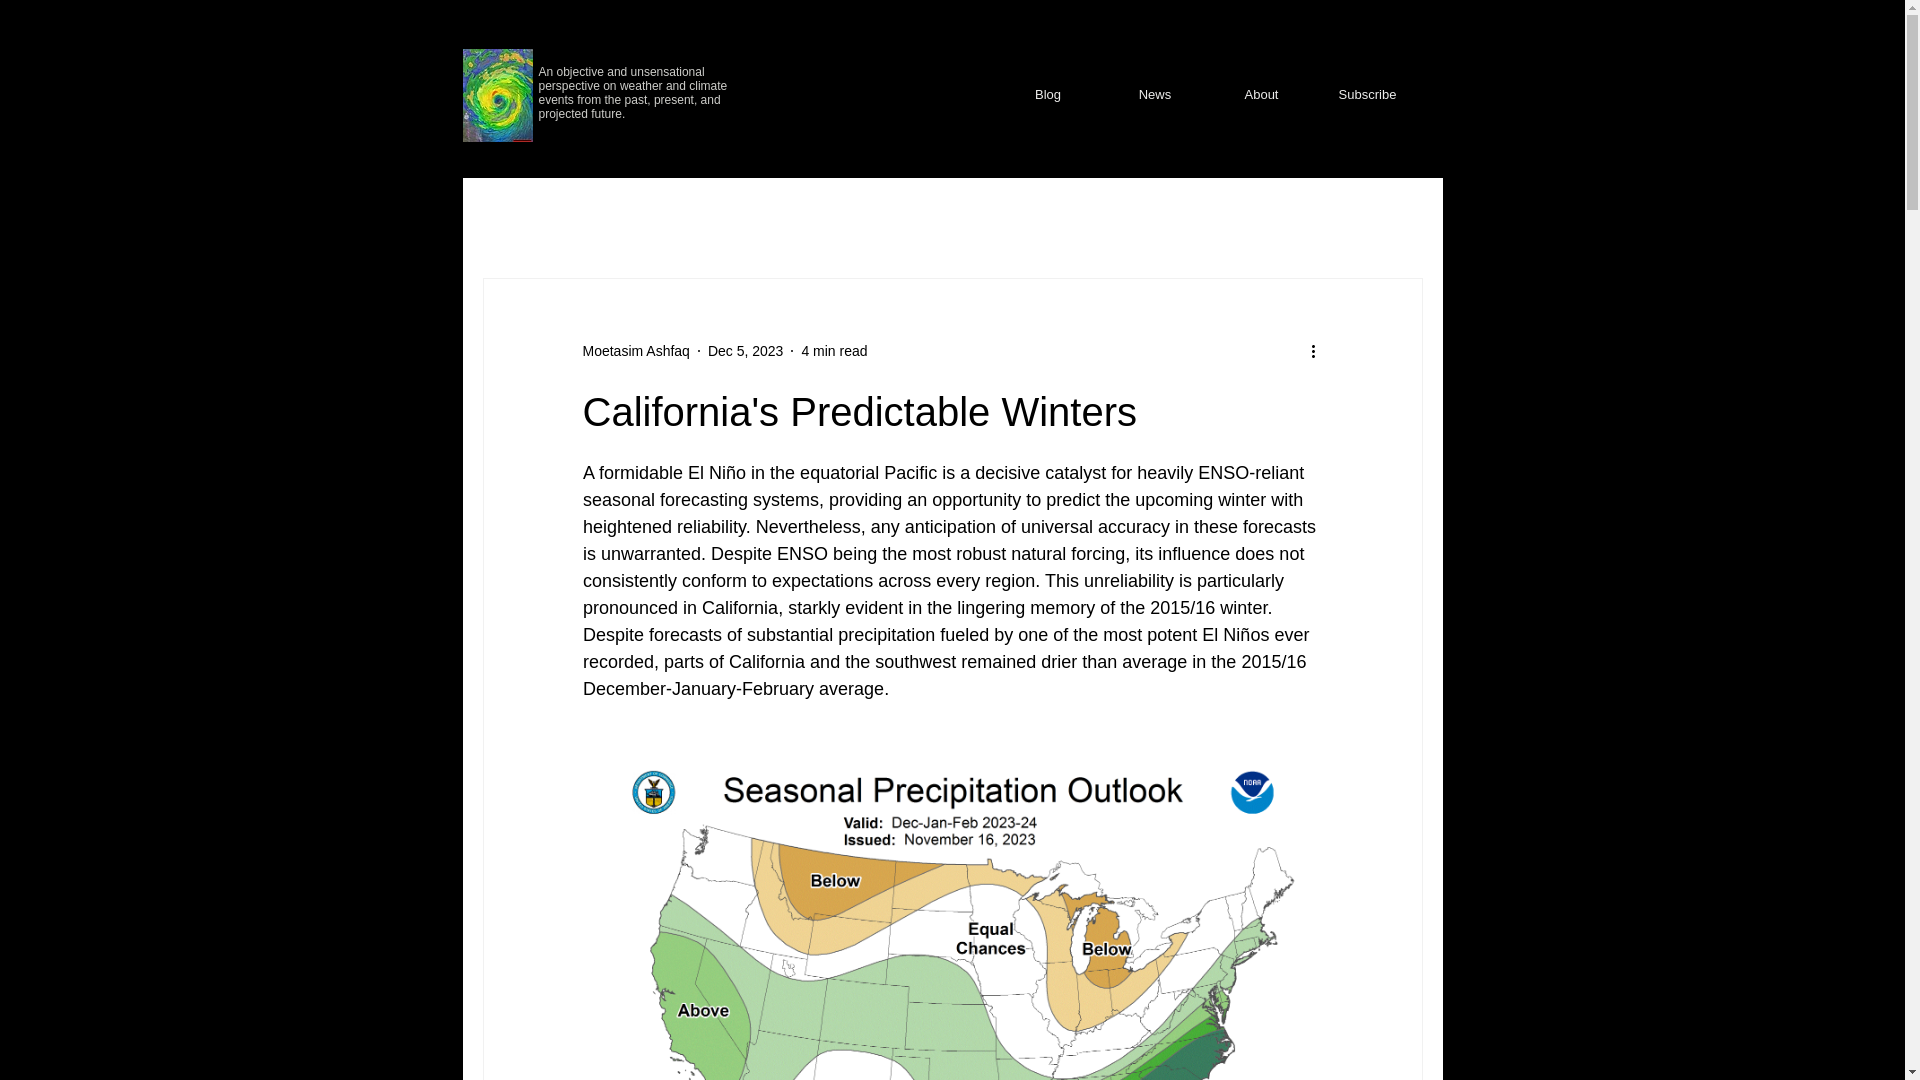  I want to click on 4 min read, so click(834, 350).